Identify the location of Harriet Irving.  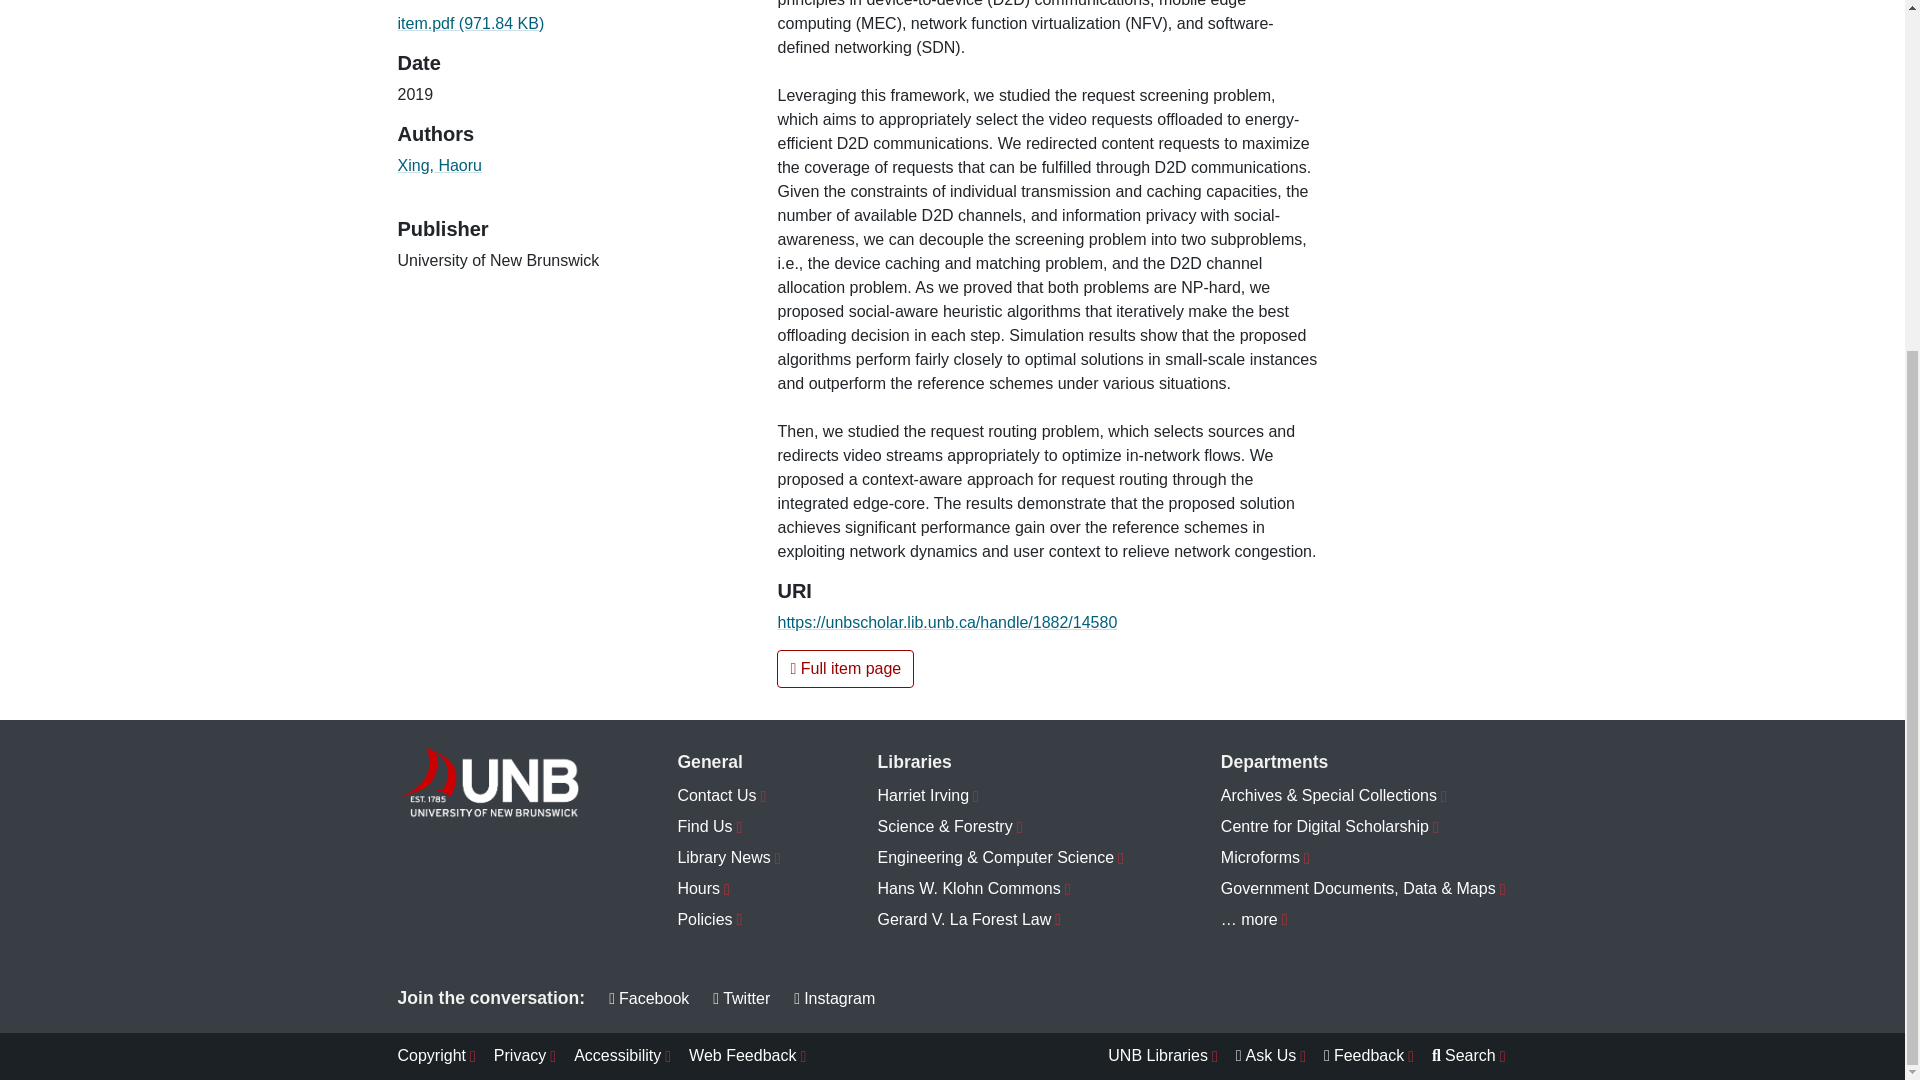
(1001, 796).